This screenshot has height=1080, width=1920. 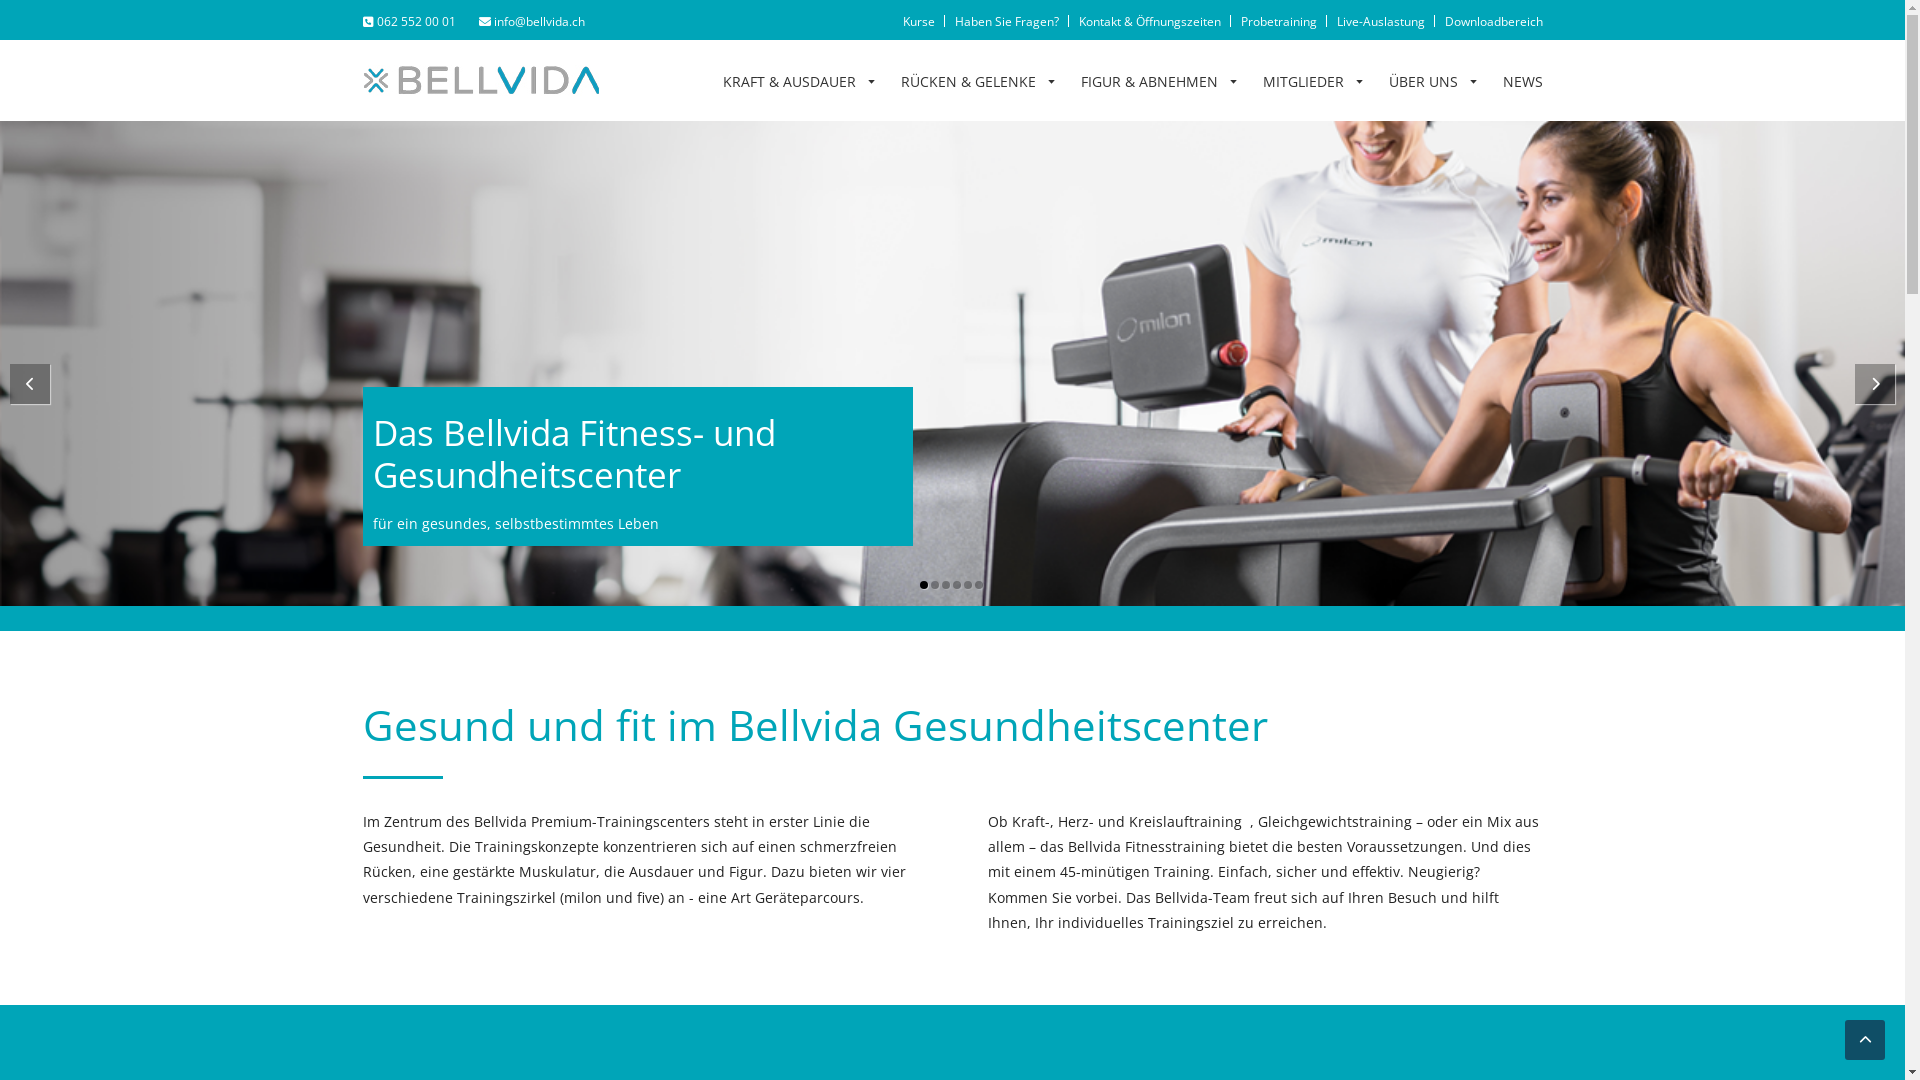 What do you see at coordinates (1522, 81) in the screenshot?
I see `NEWS` at bounding box center [1522, 81].